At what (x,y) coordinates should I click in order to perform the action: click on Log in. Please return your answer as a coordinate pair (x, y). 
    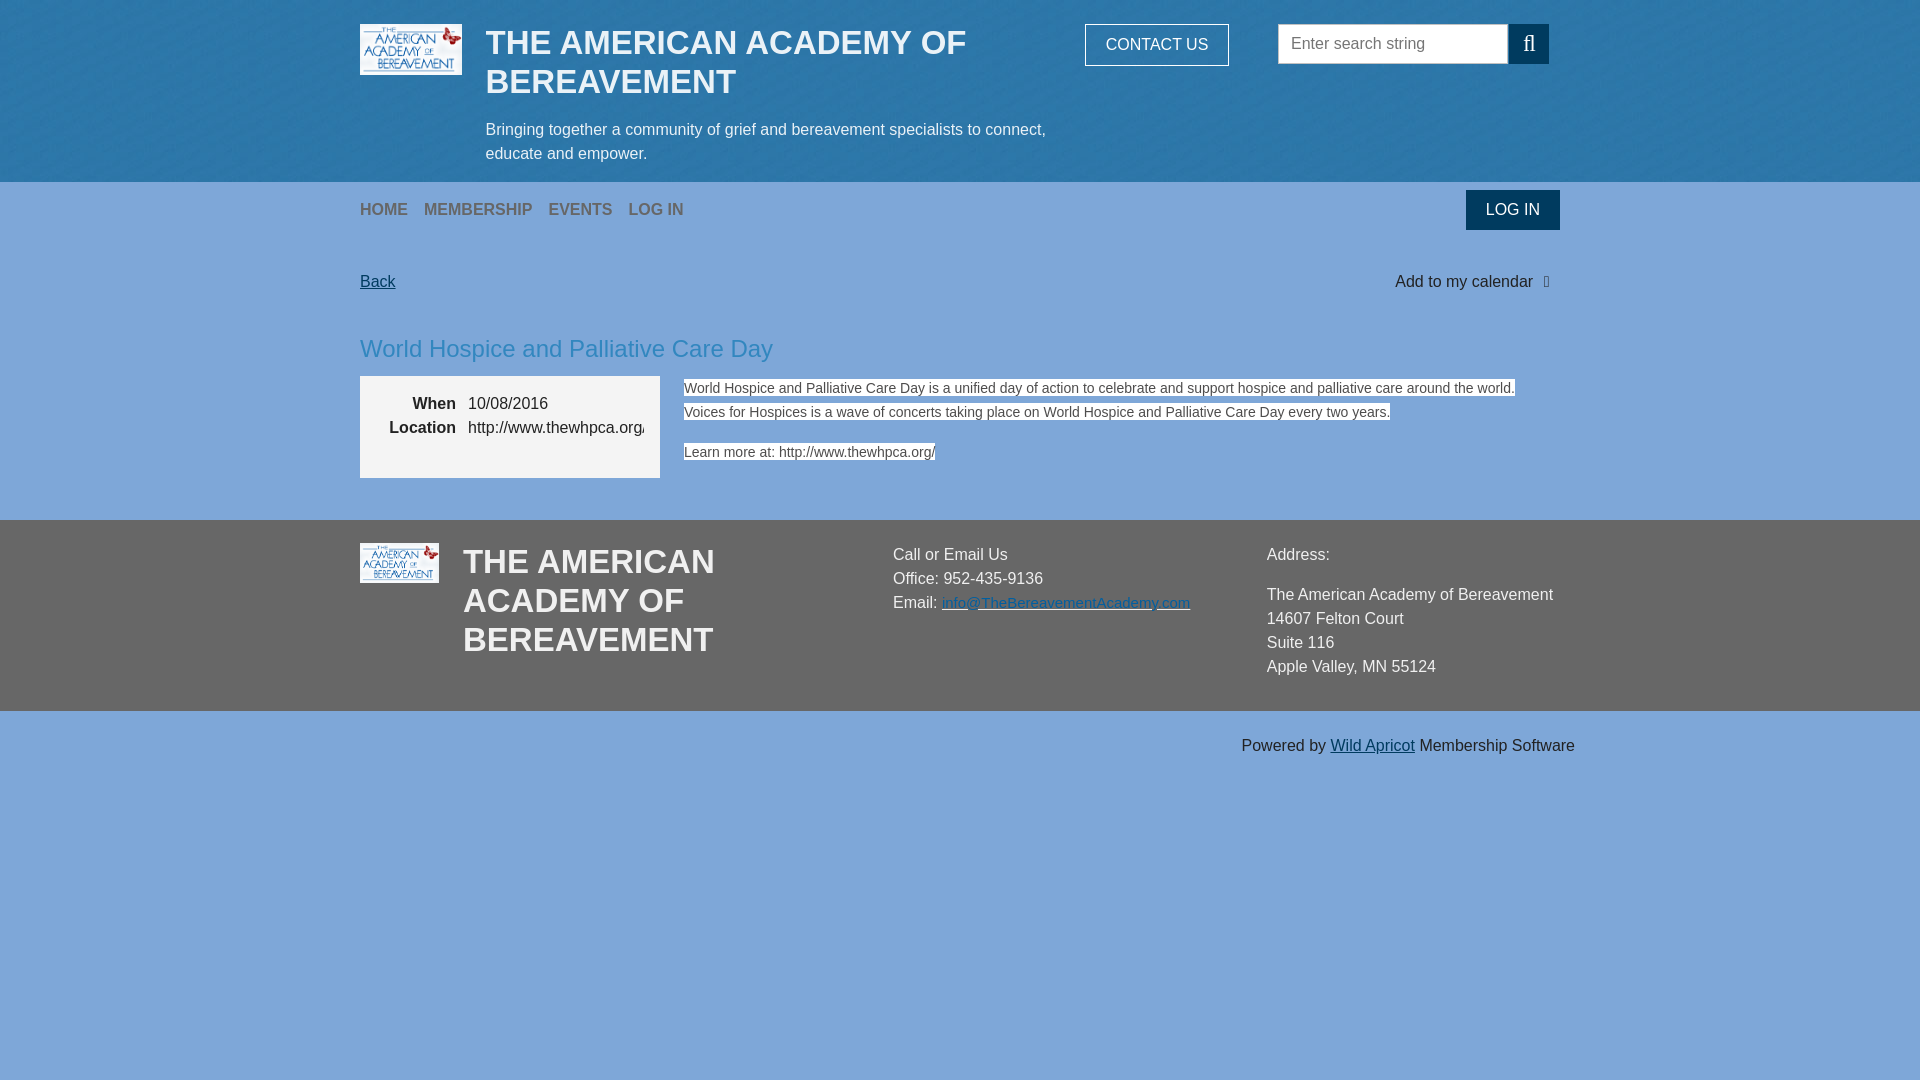
    Looking at the image, I should click on (1512, 210).